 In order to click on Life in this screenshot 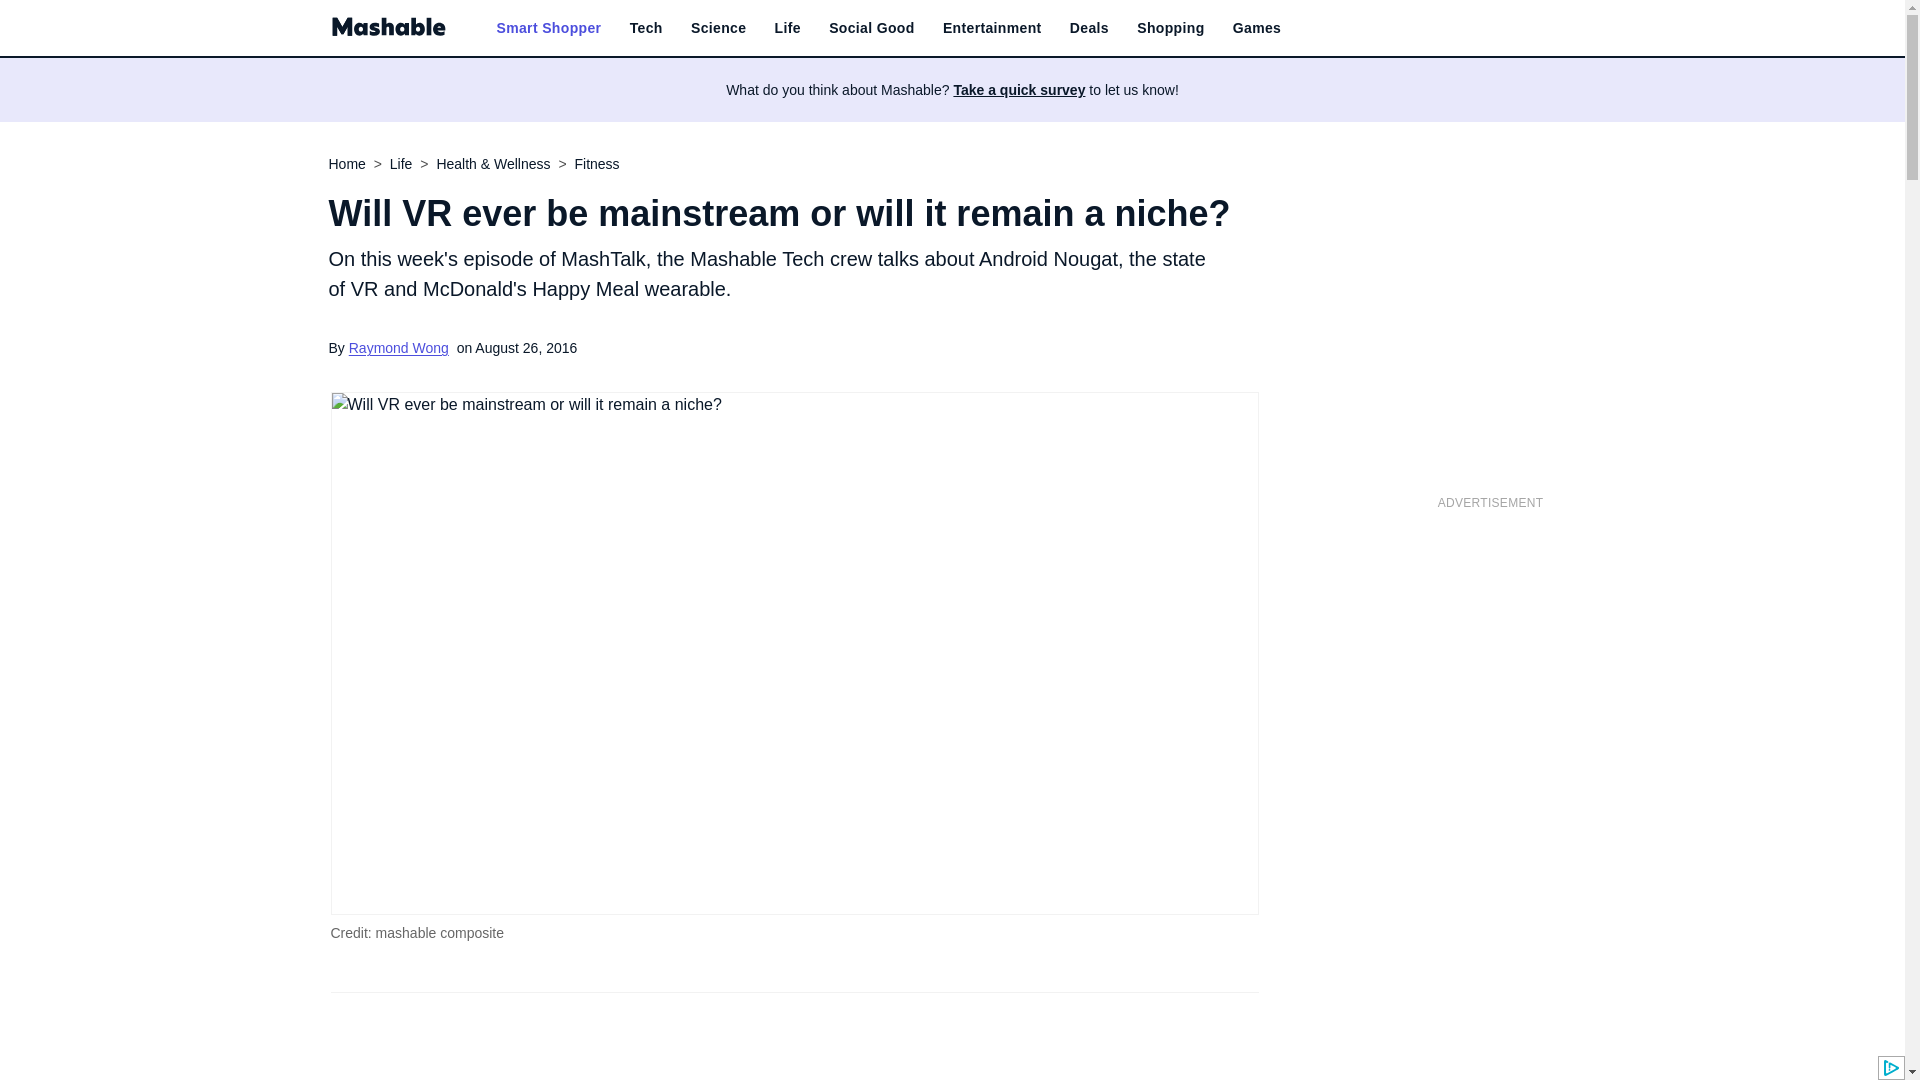, I will do `click(788, 28)`.